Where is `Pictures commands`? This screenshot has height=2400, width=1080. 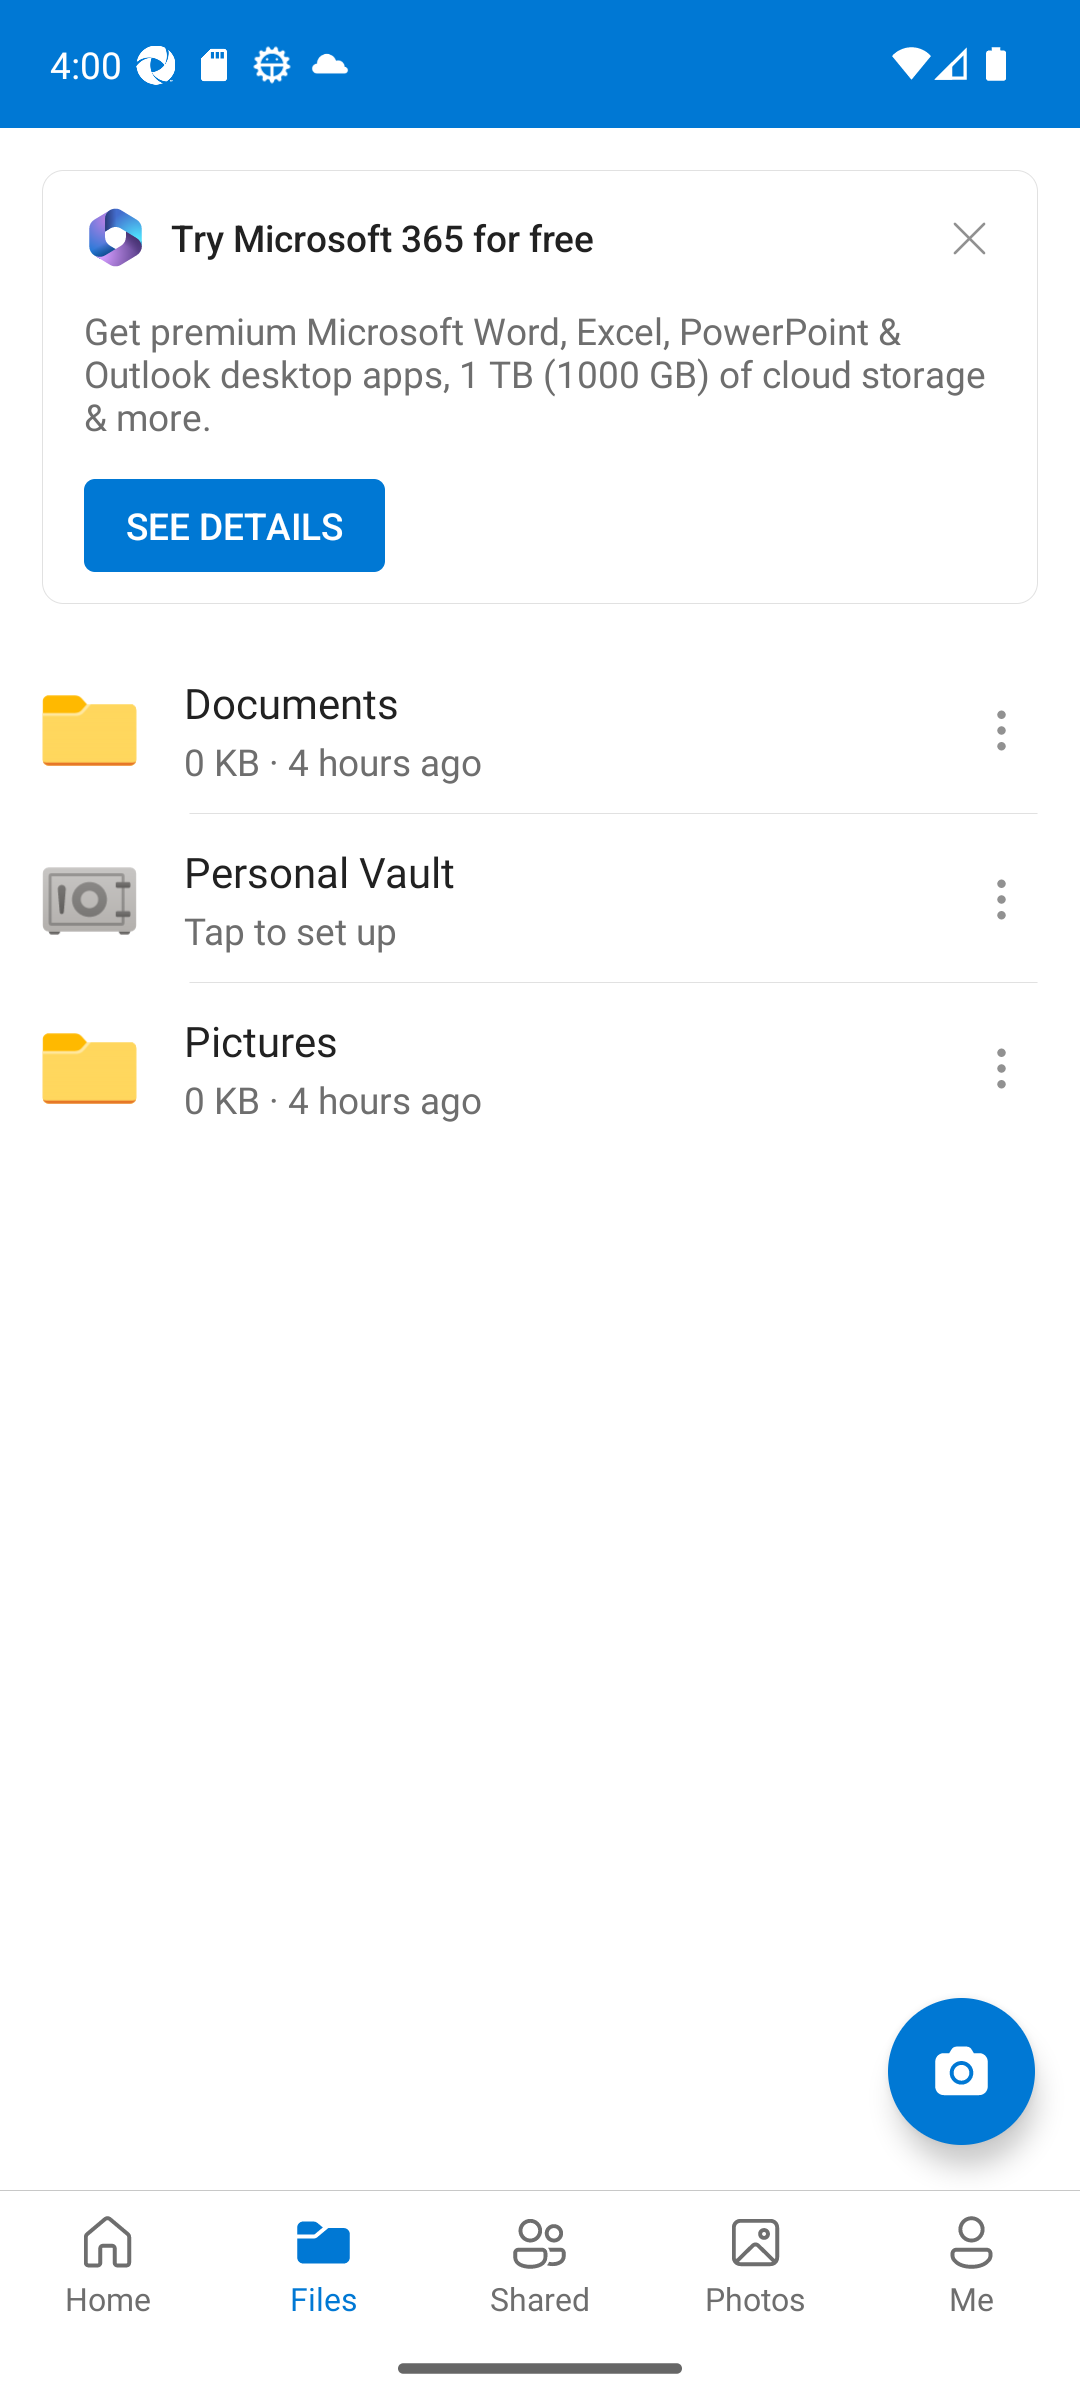 Pictures commands is located at coordinates (1000, 1068).